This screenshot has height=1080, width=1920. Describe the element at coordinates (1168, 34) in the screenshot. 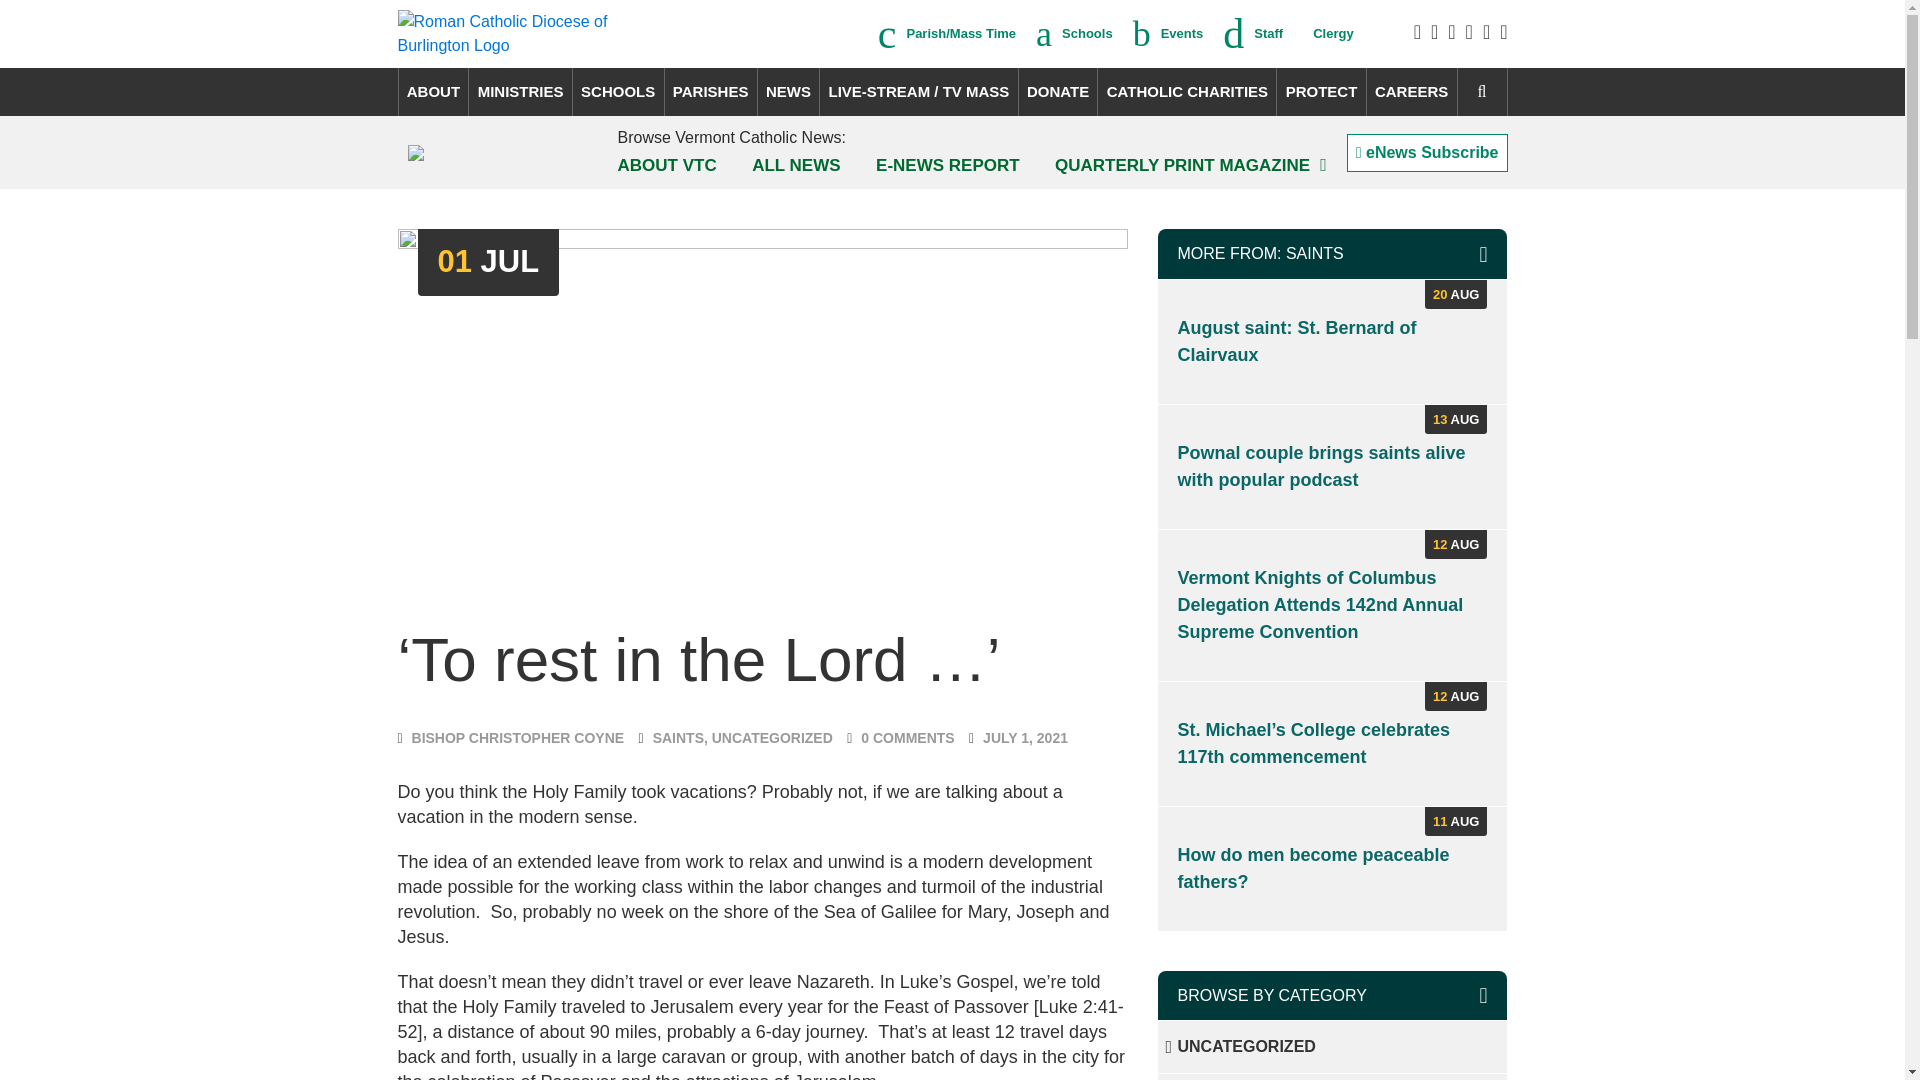

I see `Events` at that location.